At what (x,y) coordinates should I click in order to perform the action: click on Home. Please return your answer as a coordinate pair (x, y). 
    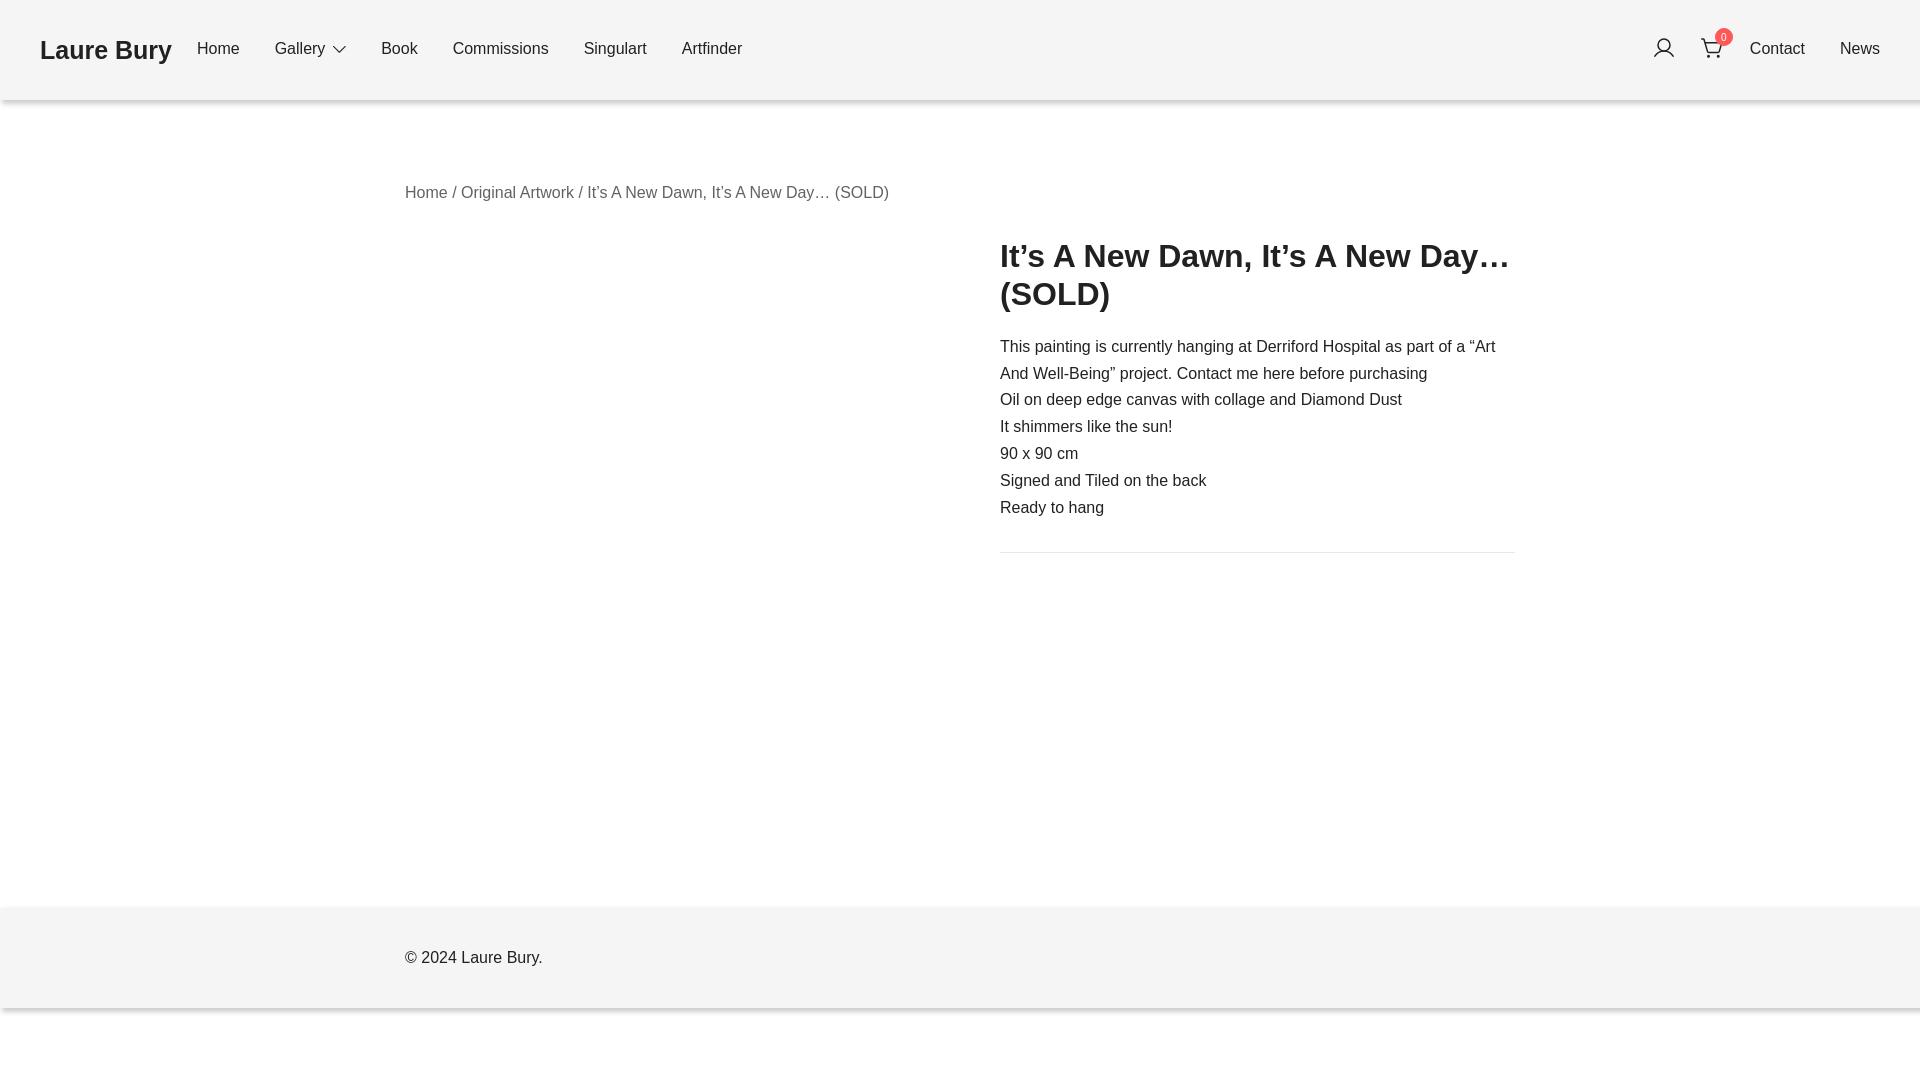
    Looking at the image, I should click on (218, 49).